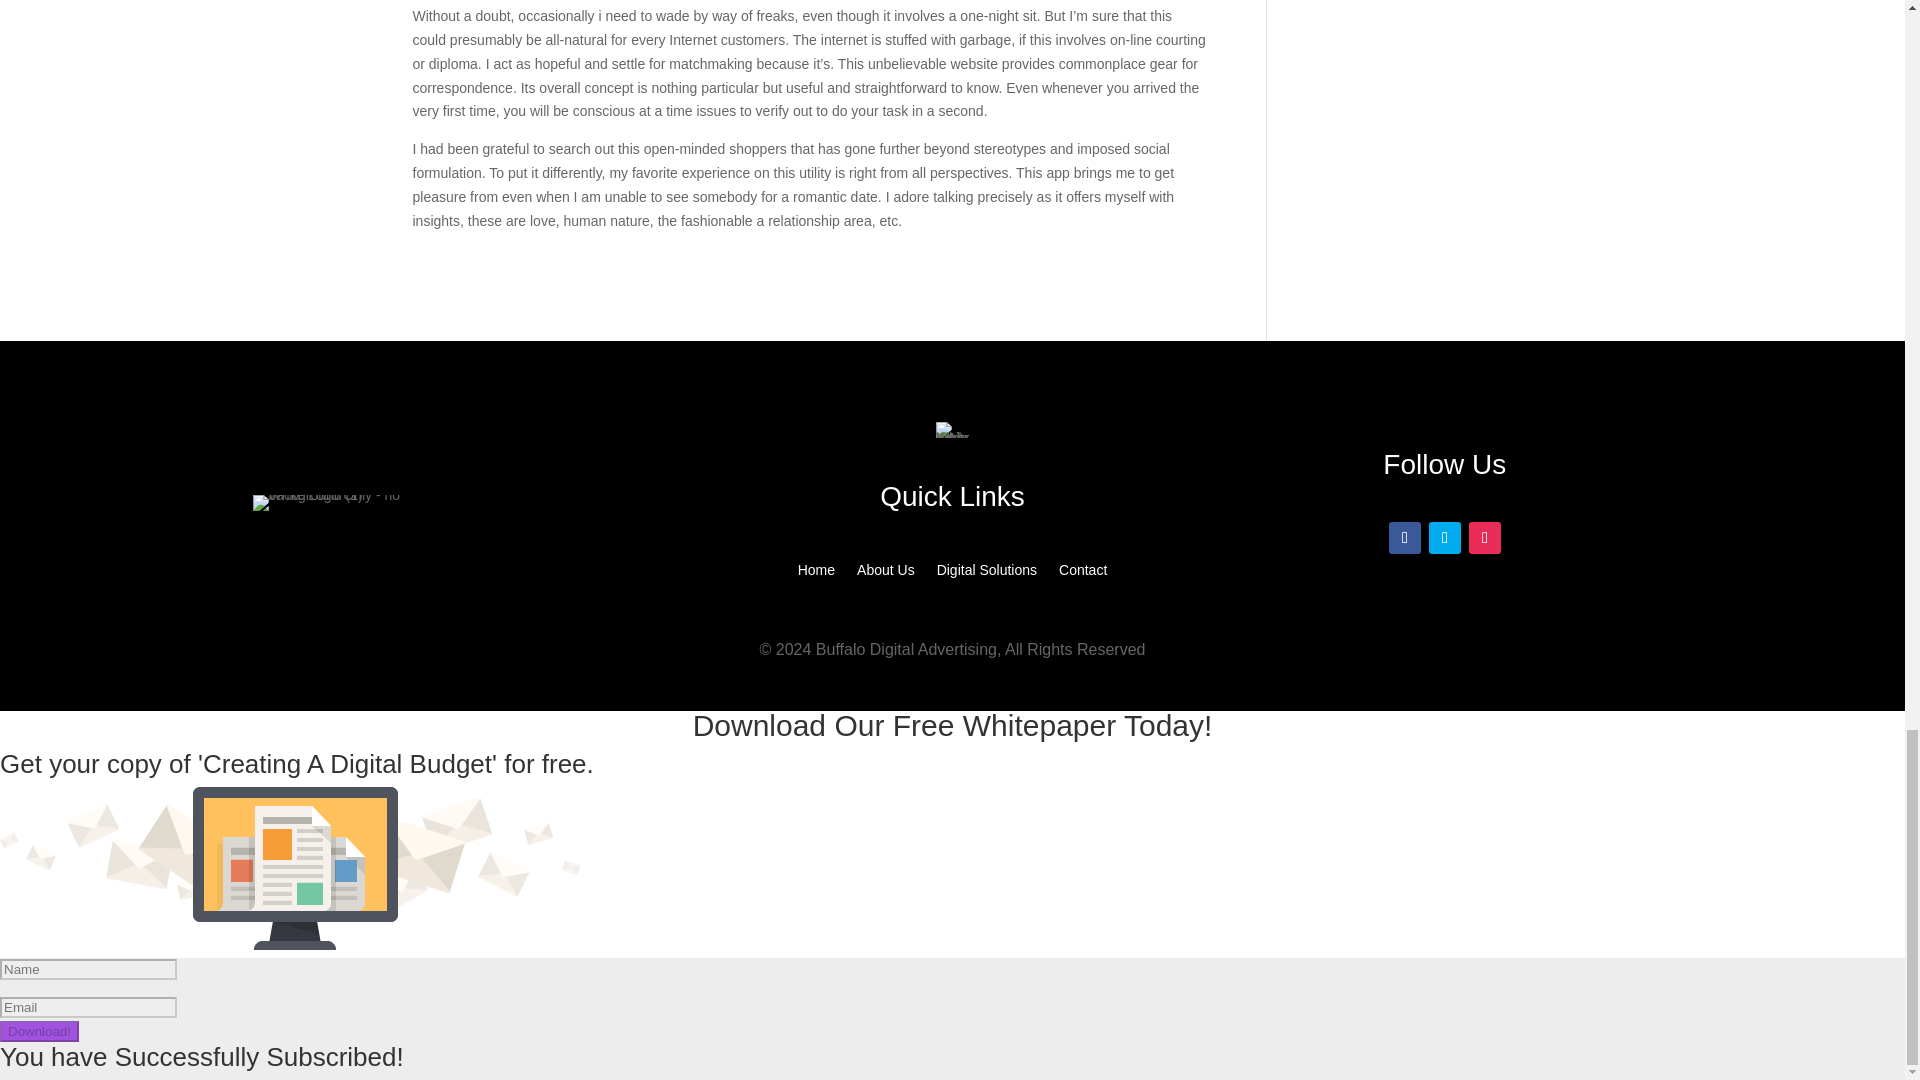 This screenshot has height=1080, width=1920. Describe the element at coordinates (986, 574) in the screenshot. I see `Digital Solutions` at that location.